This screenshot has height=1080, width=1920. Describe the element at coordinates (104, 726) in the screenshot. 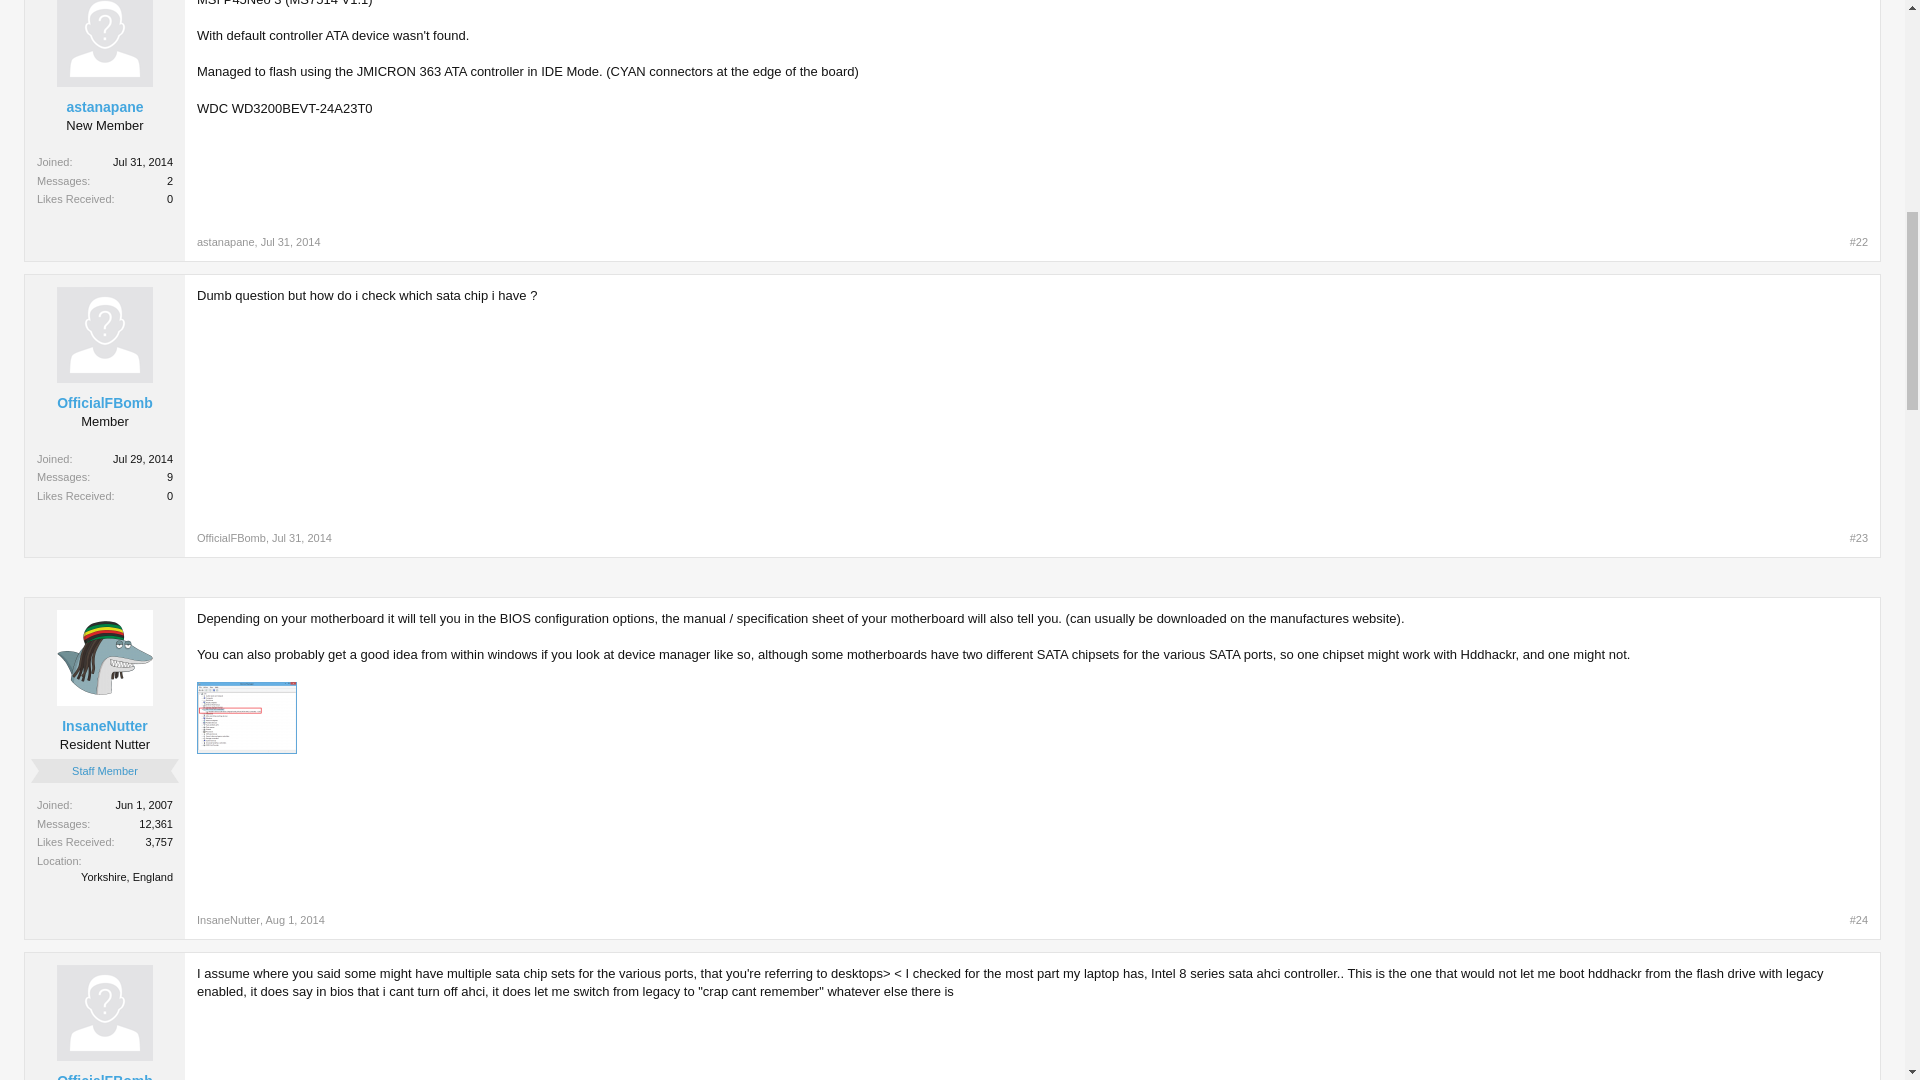

I see `InsaneNutter` at that location.